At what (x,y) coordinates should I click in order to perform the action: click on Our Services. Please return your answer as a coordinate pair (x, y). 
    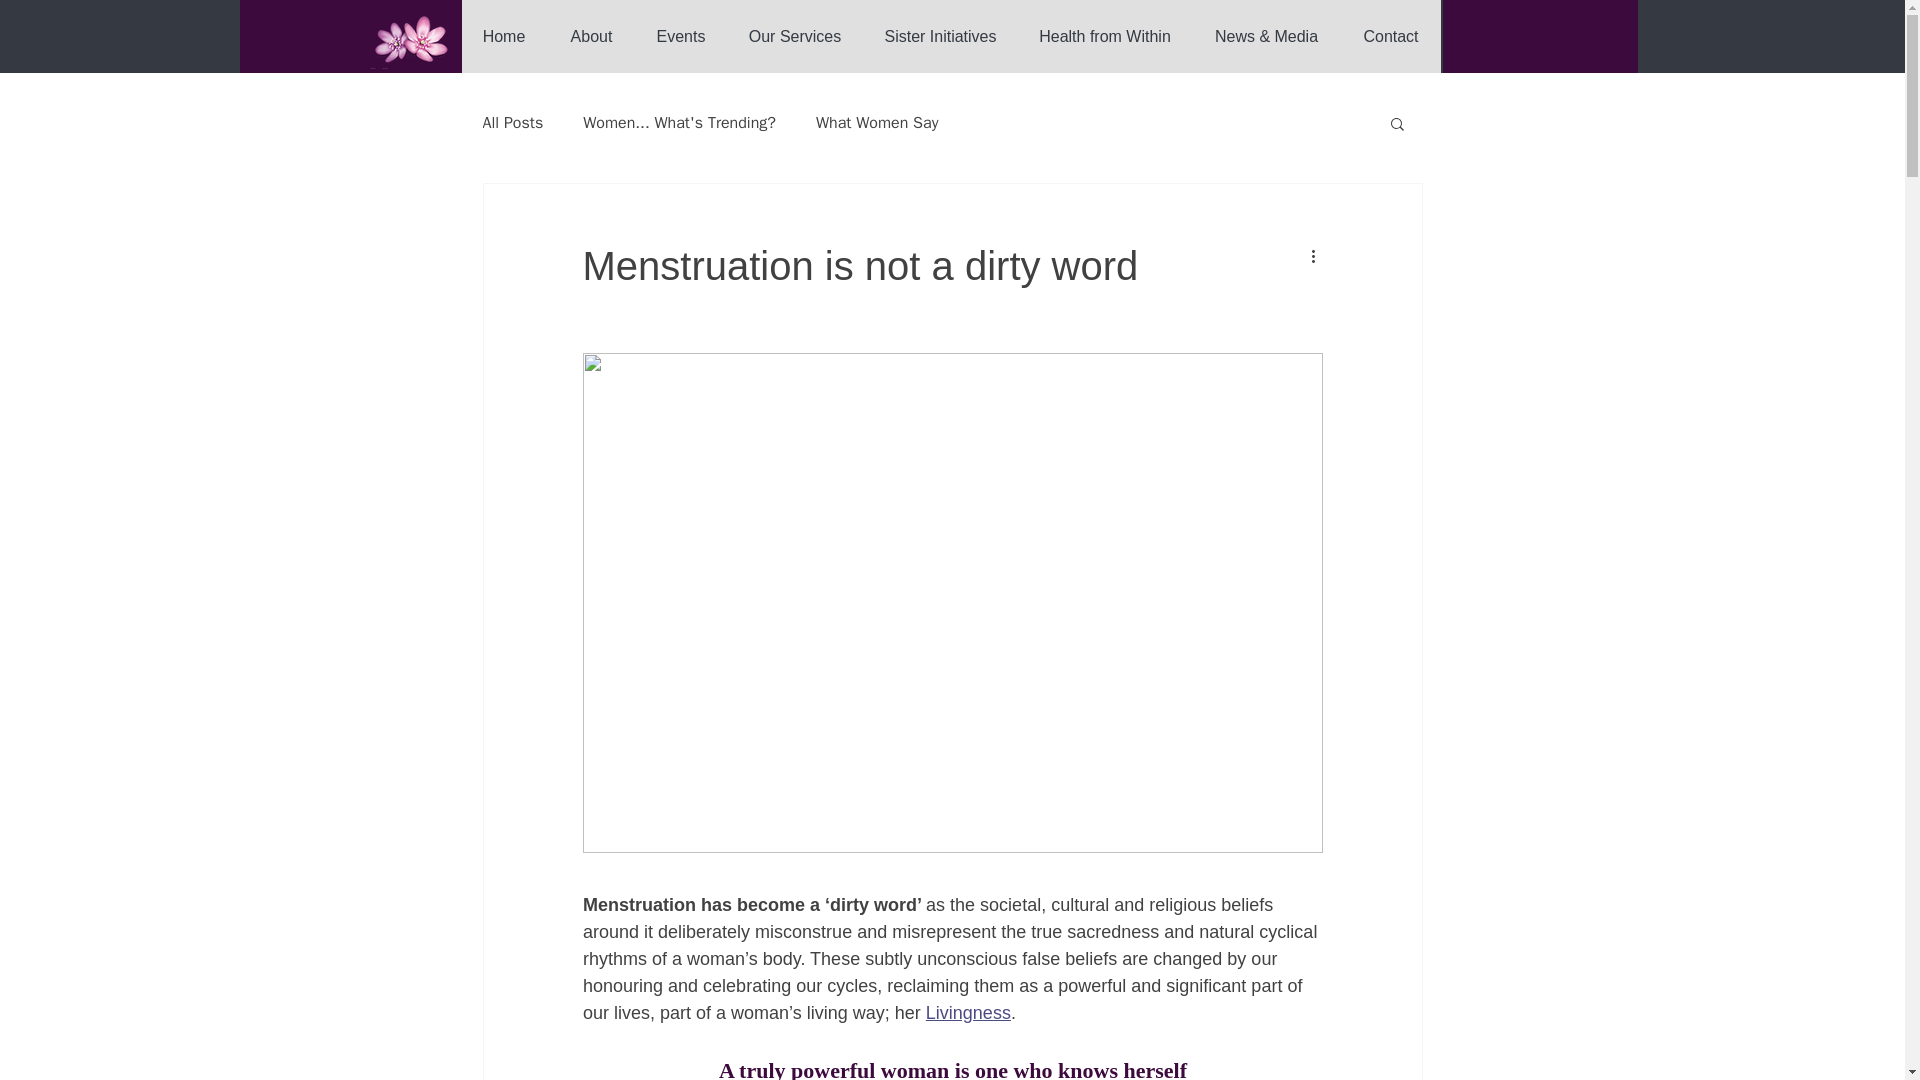
    Looking at the image, I should click on (794, 36).